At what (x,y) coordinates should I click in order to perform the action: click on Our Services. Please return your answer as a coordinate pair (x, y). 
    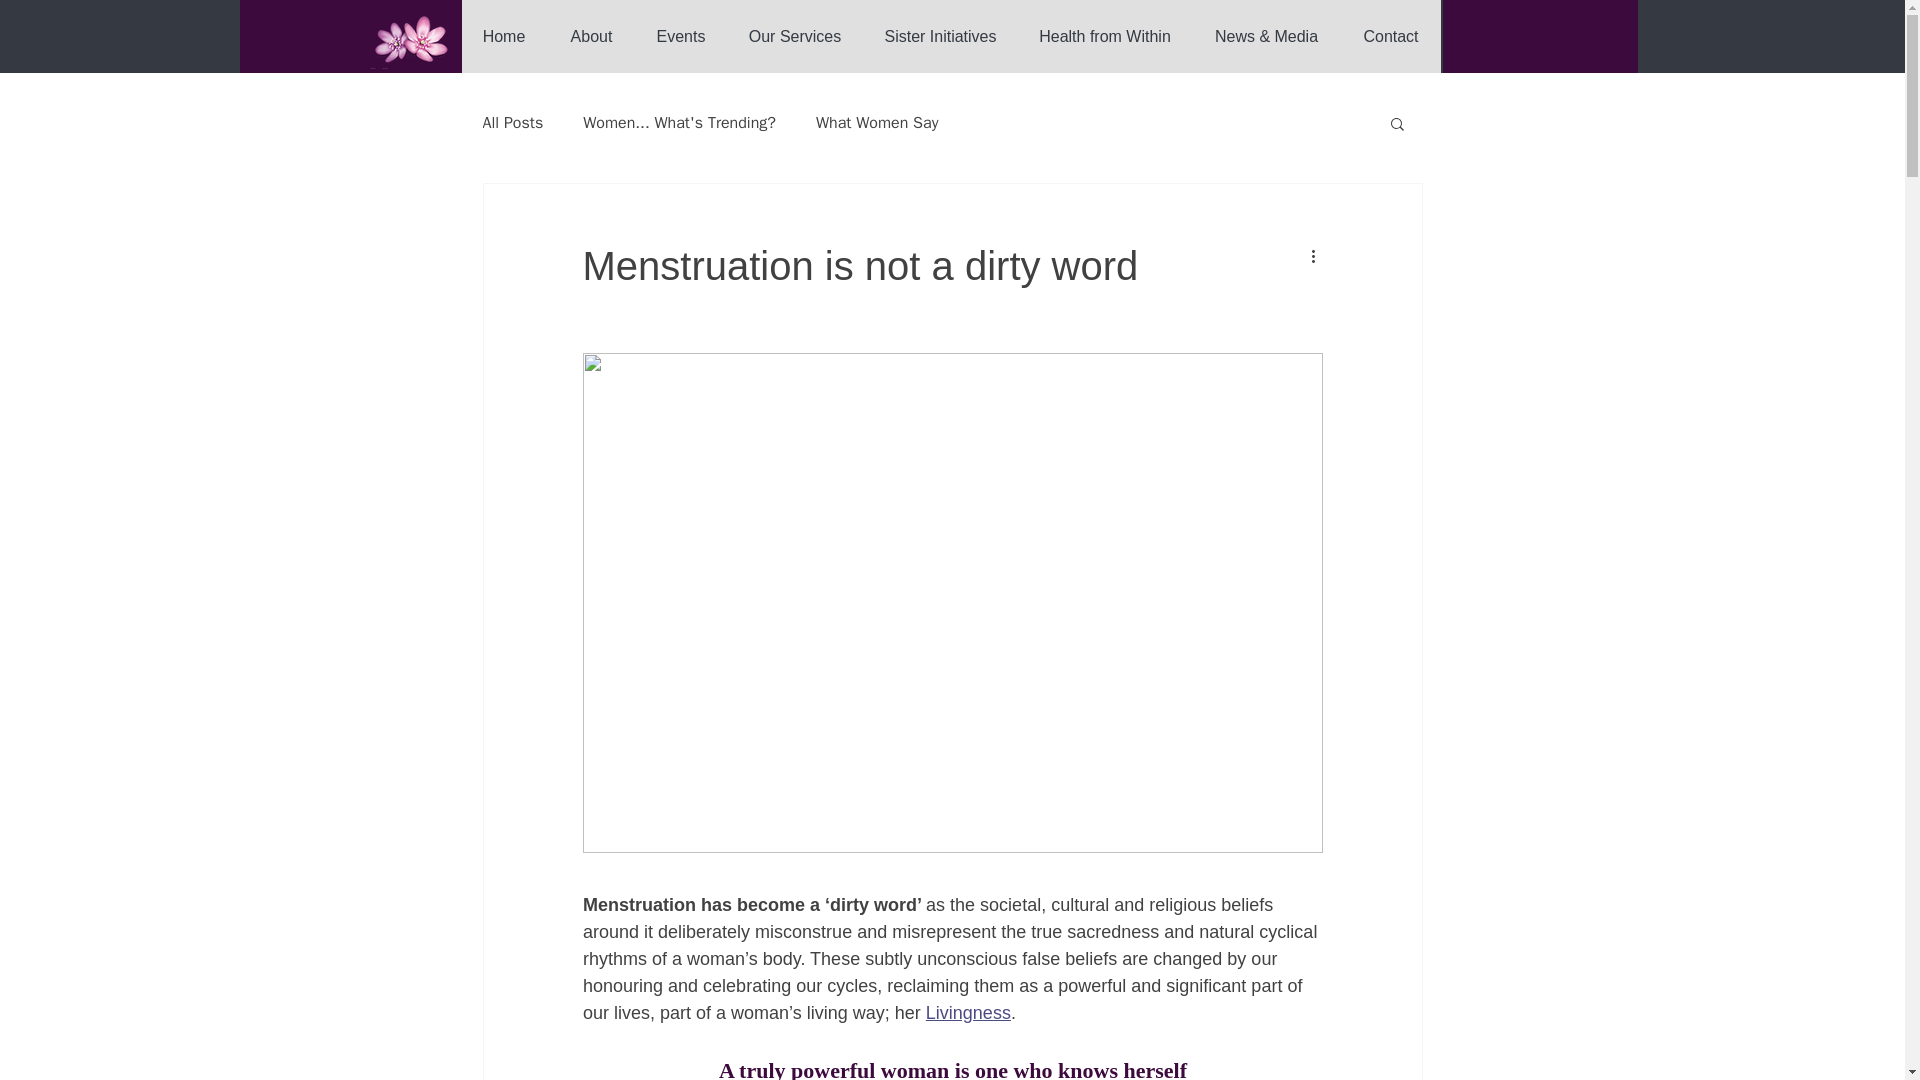
    Looking at the image, I should click on (794, 36).